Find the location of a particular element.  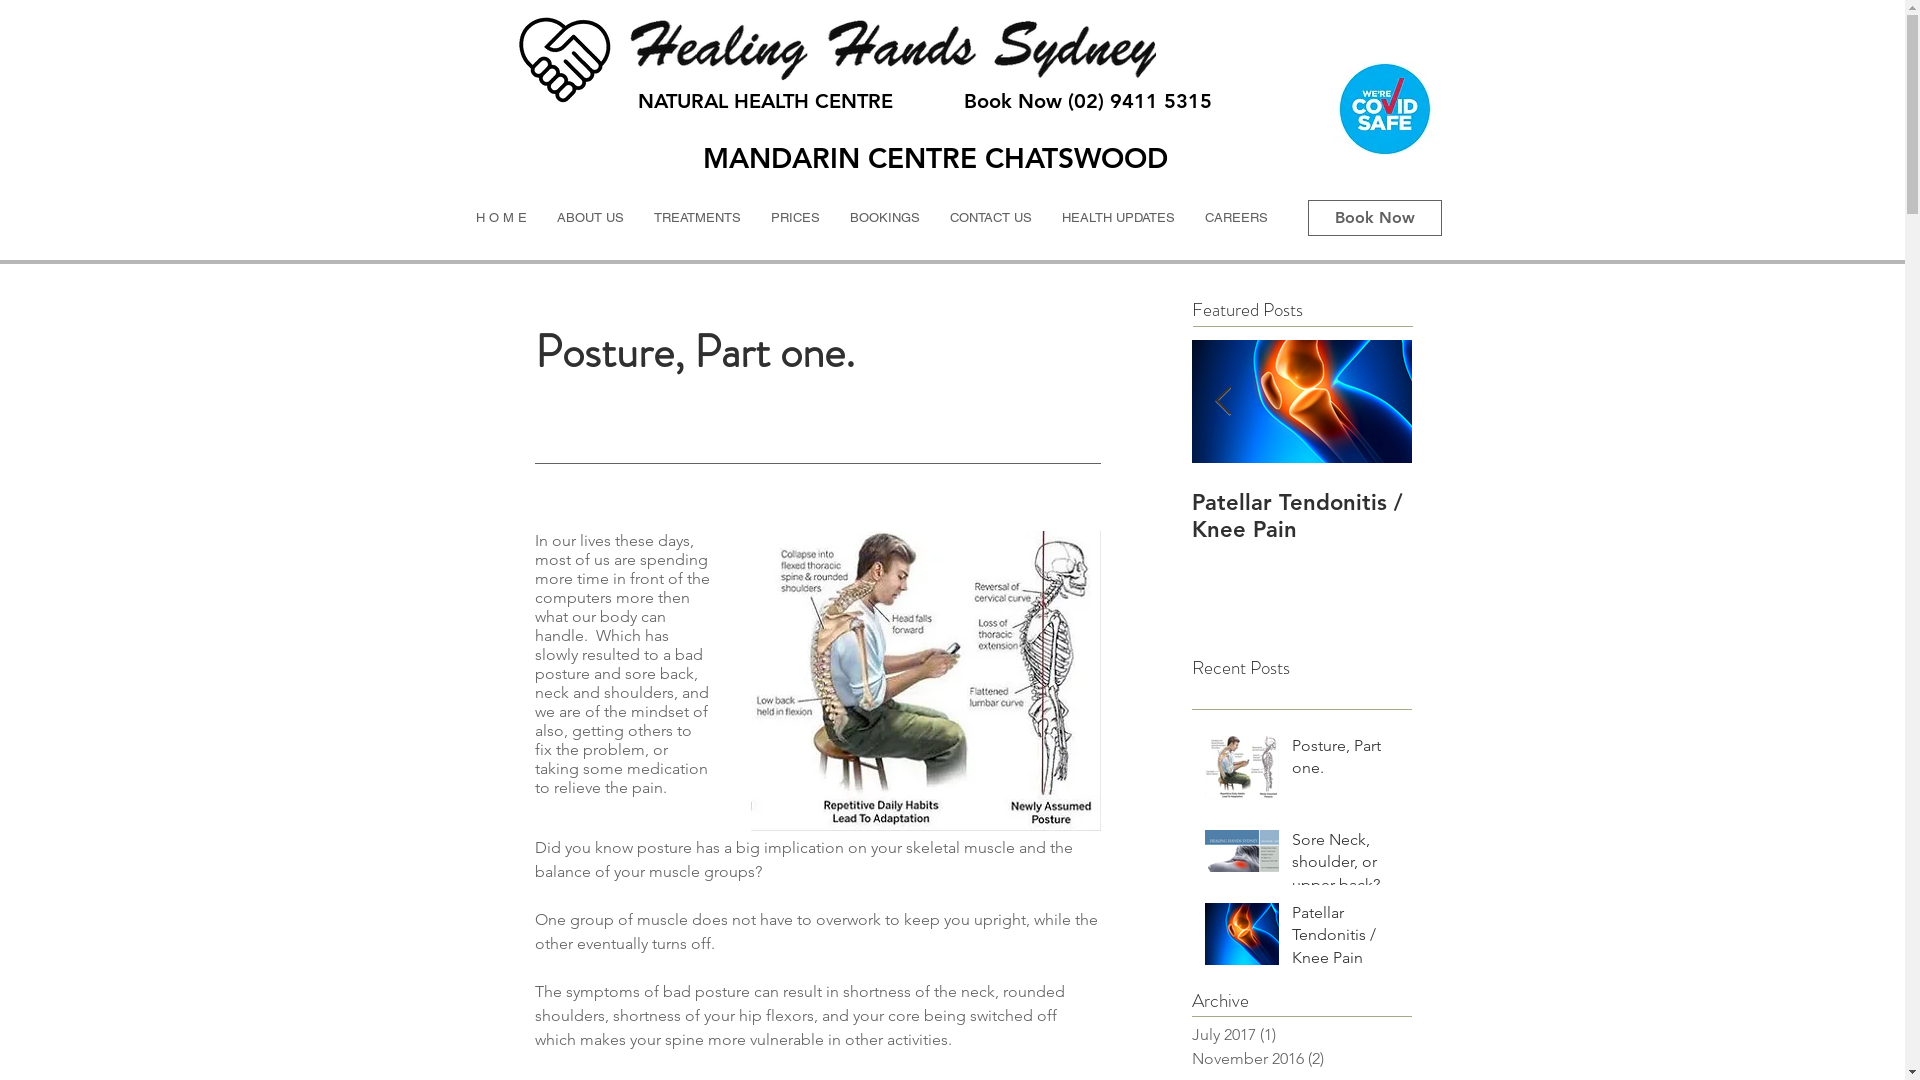

Sore Neck, shoulder, or upper back? is located at coordinates (1082, 516).